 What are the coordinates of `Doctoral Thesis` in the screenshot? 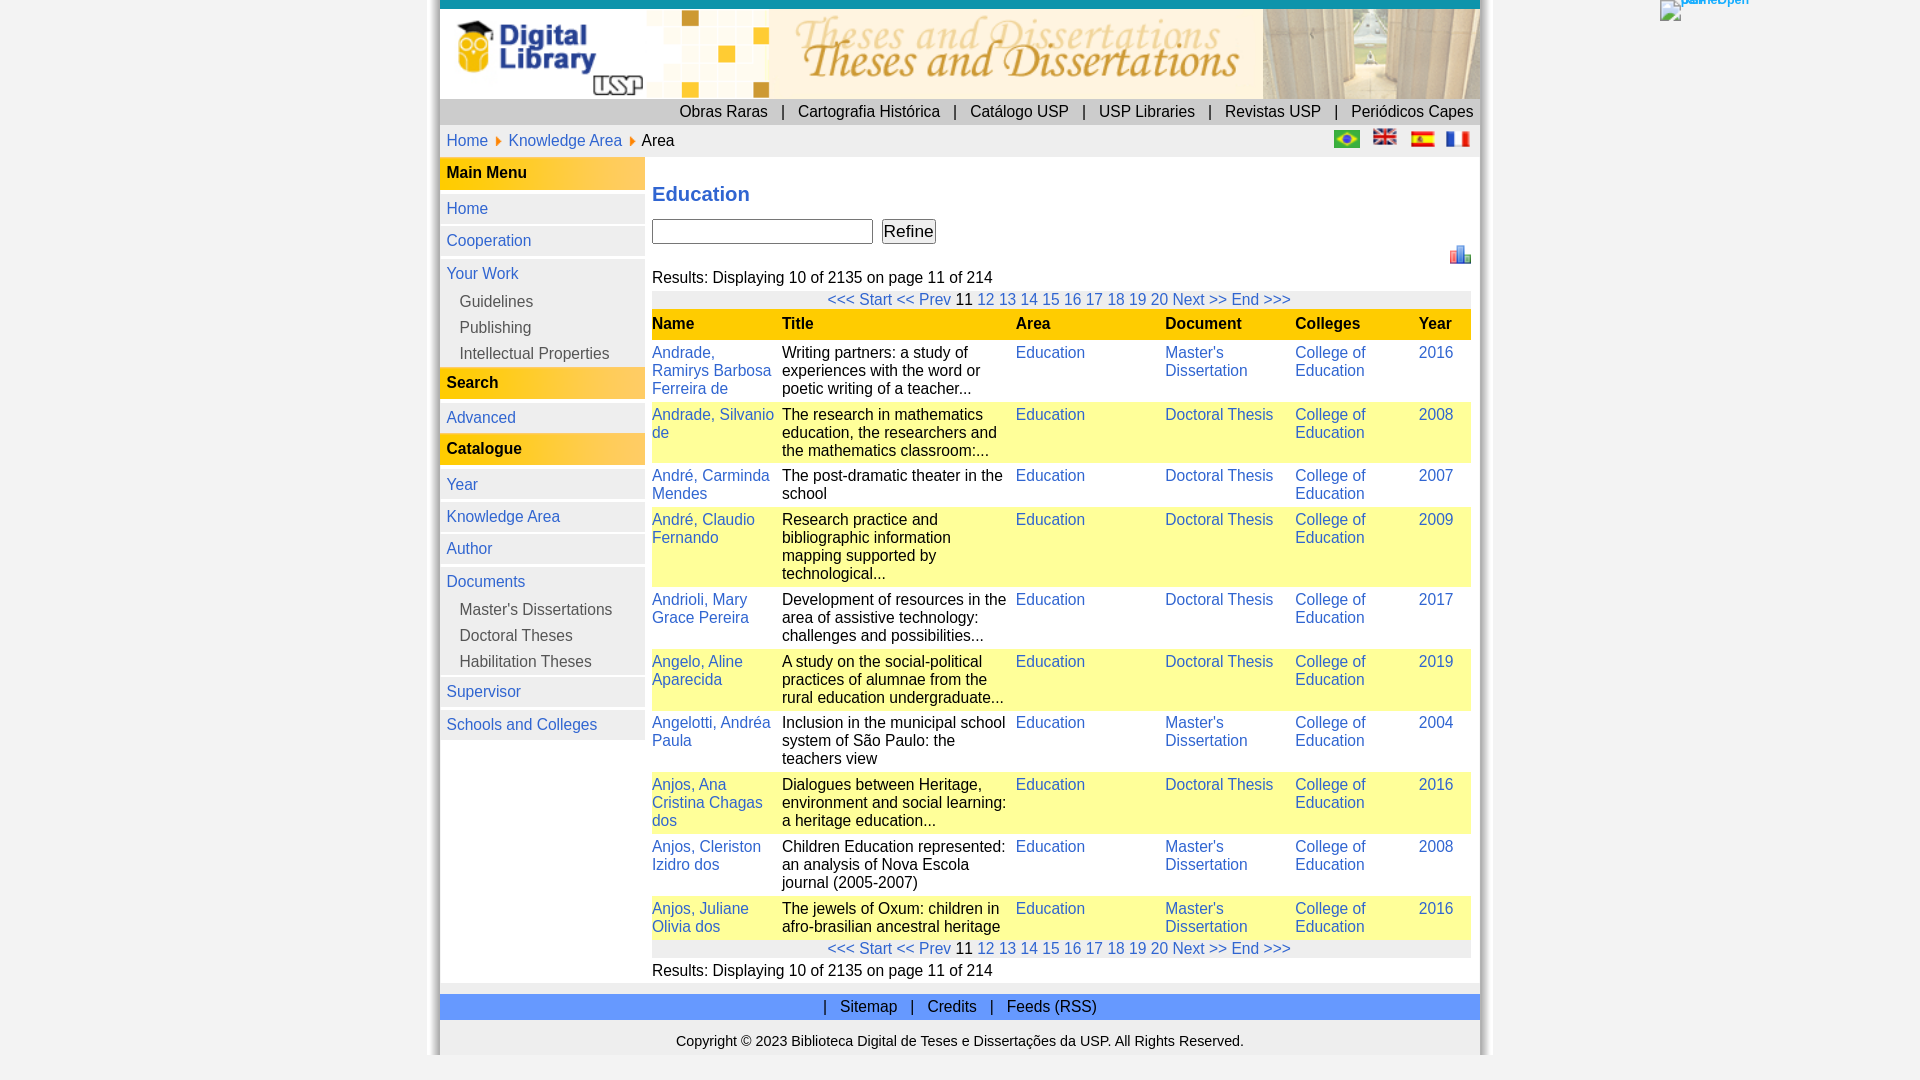 It's located at (938, 366).